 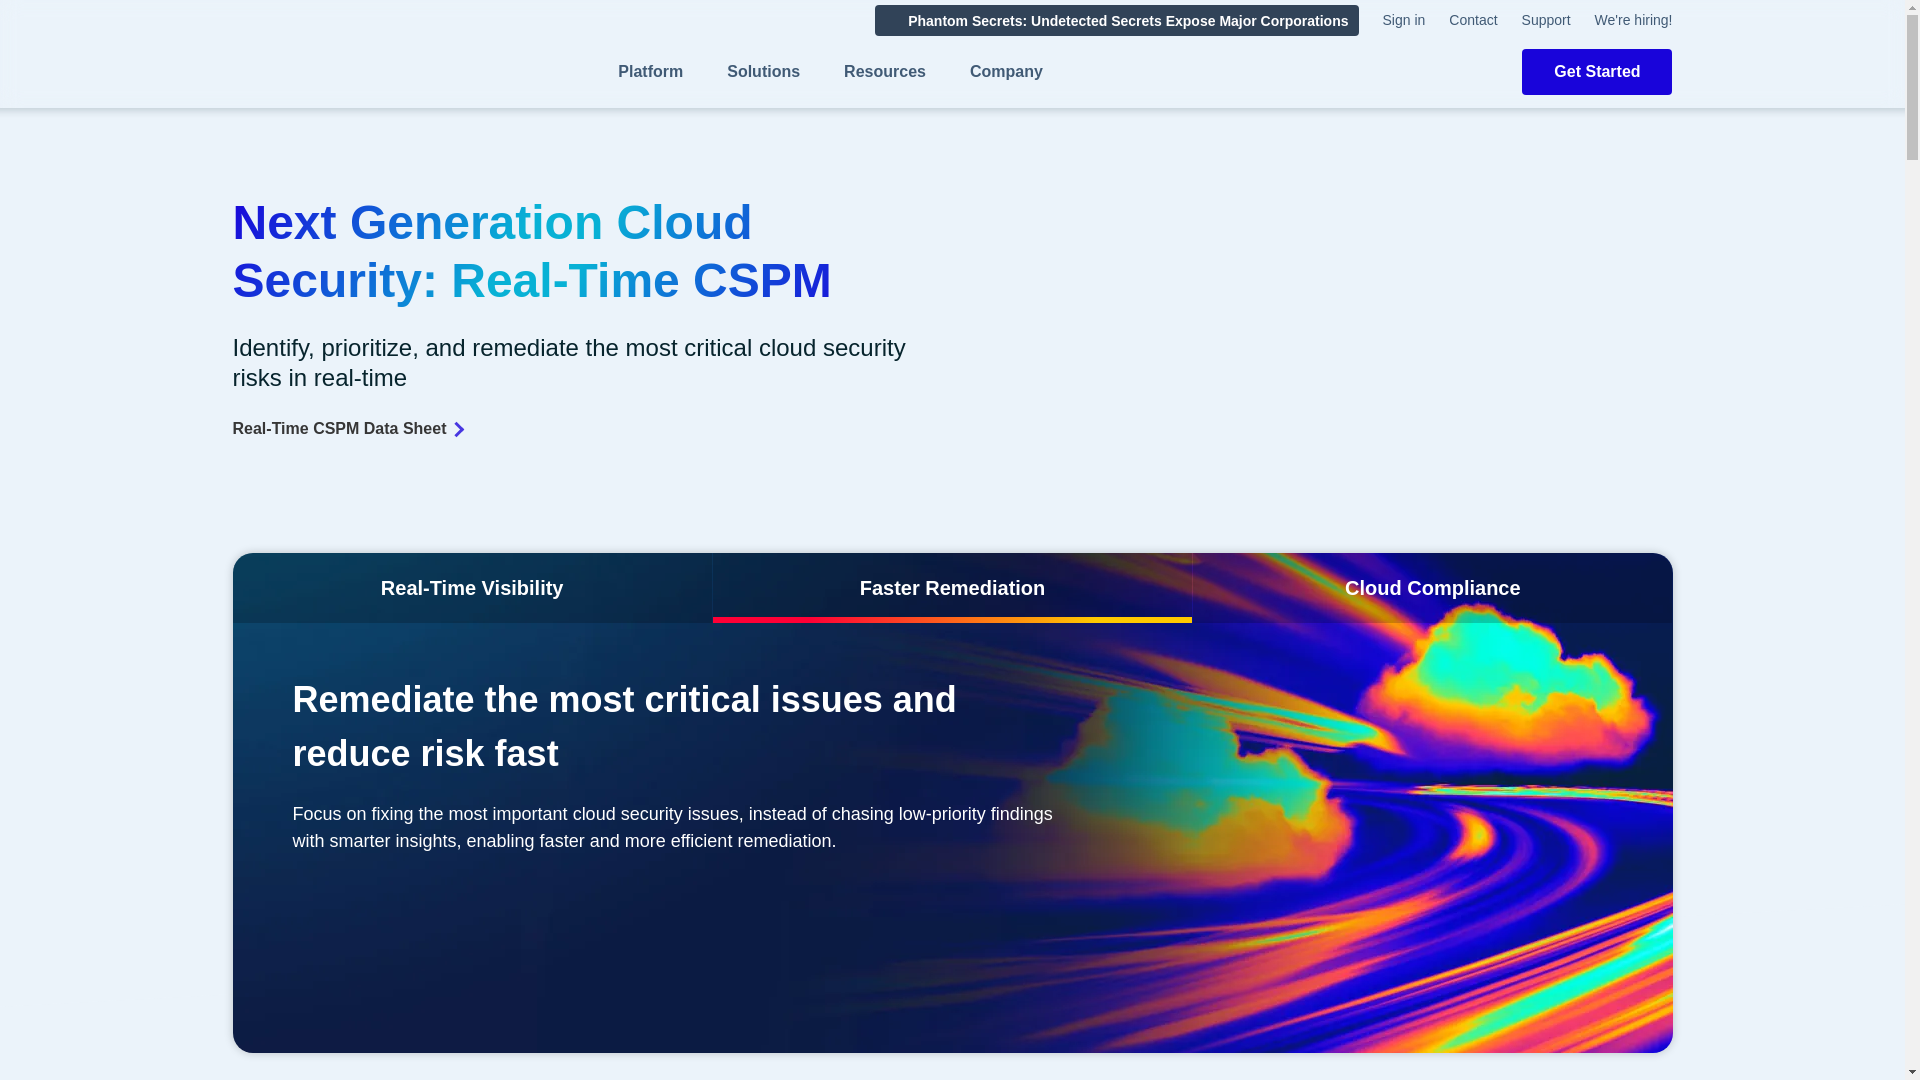 I want to click on Support, so click(x=1546, y=20).